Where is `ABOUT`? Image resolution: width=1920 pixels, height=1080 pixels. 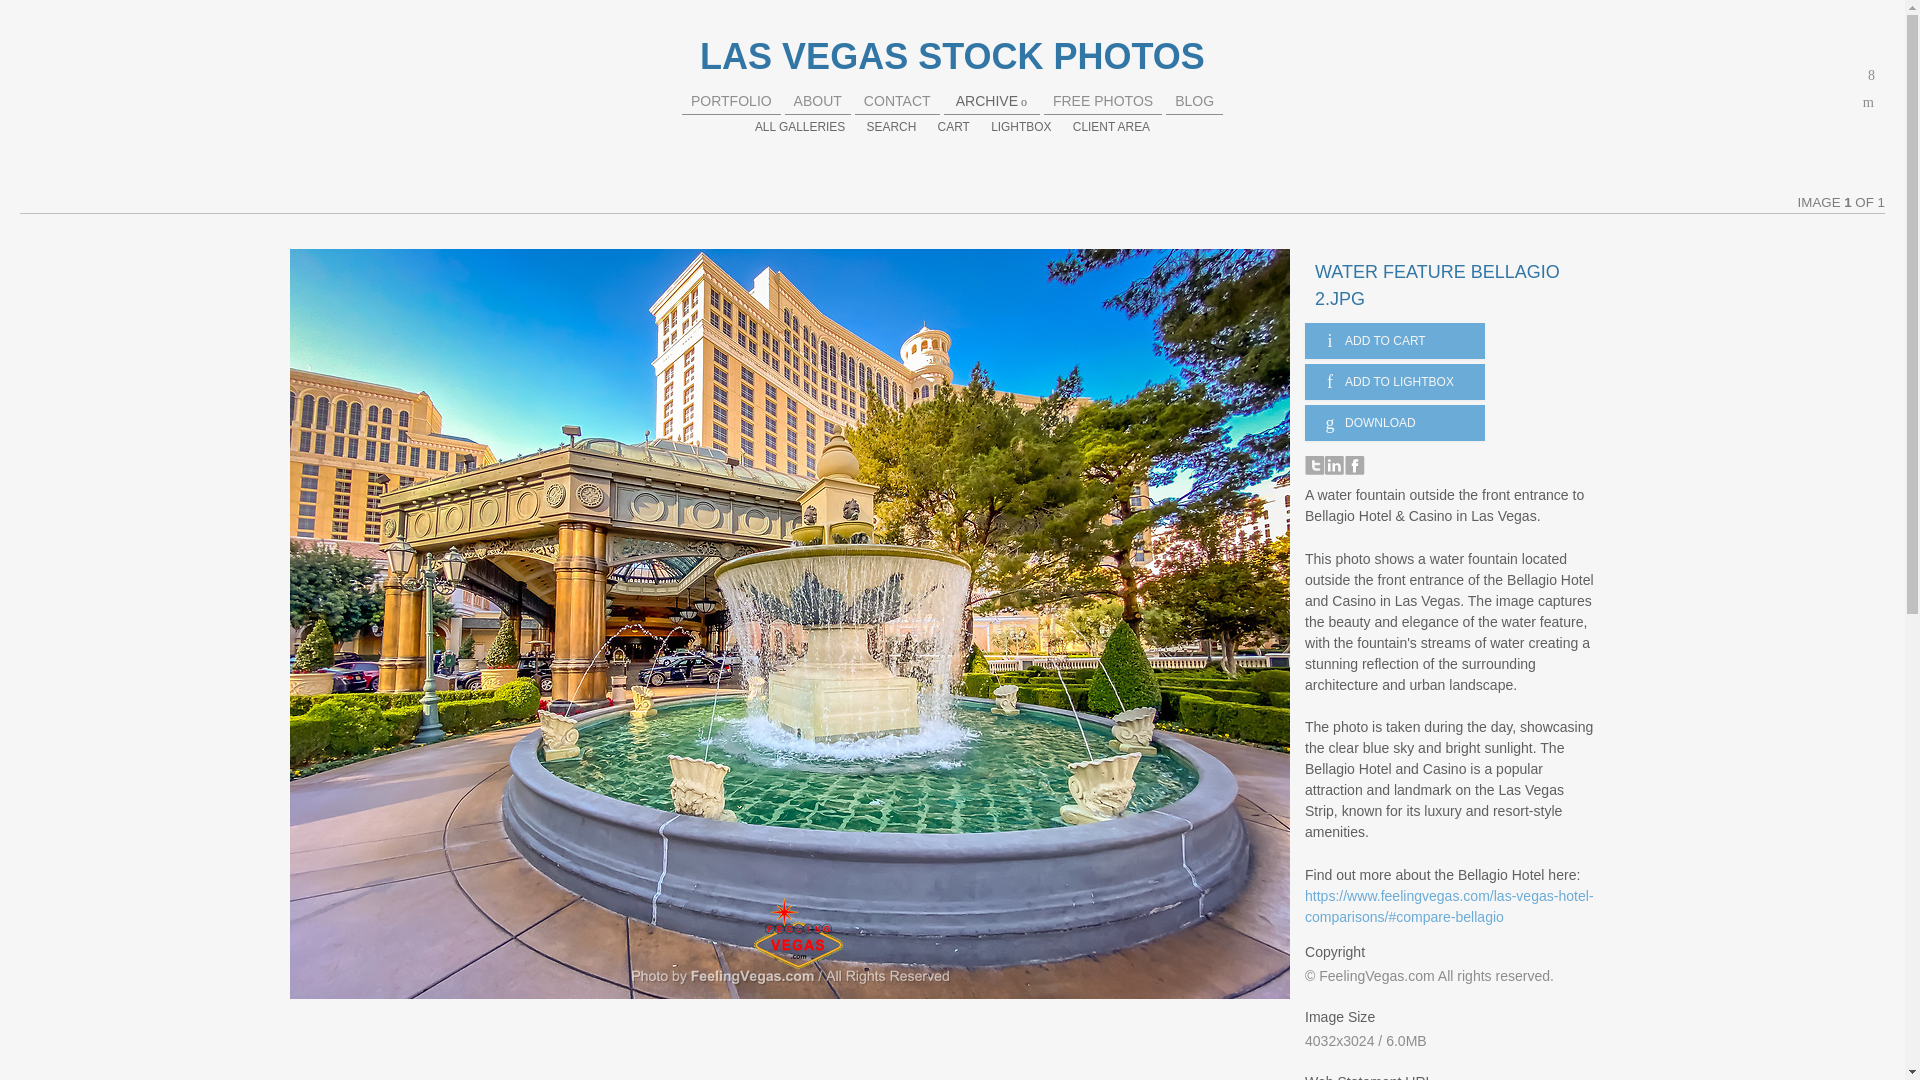 ABOUT is located at coordinates (818, 100).